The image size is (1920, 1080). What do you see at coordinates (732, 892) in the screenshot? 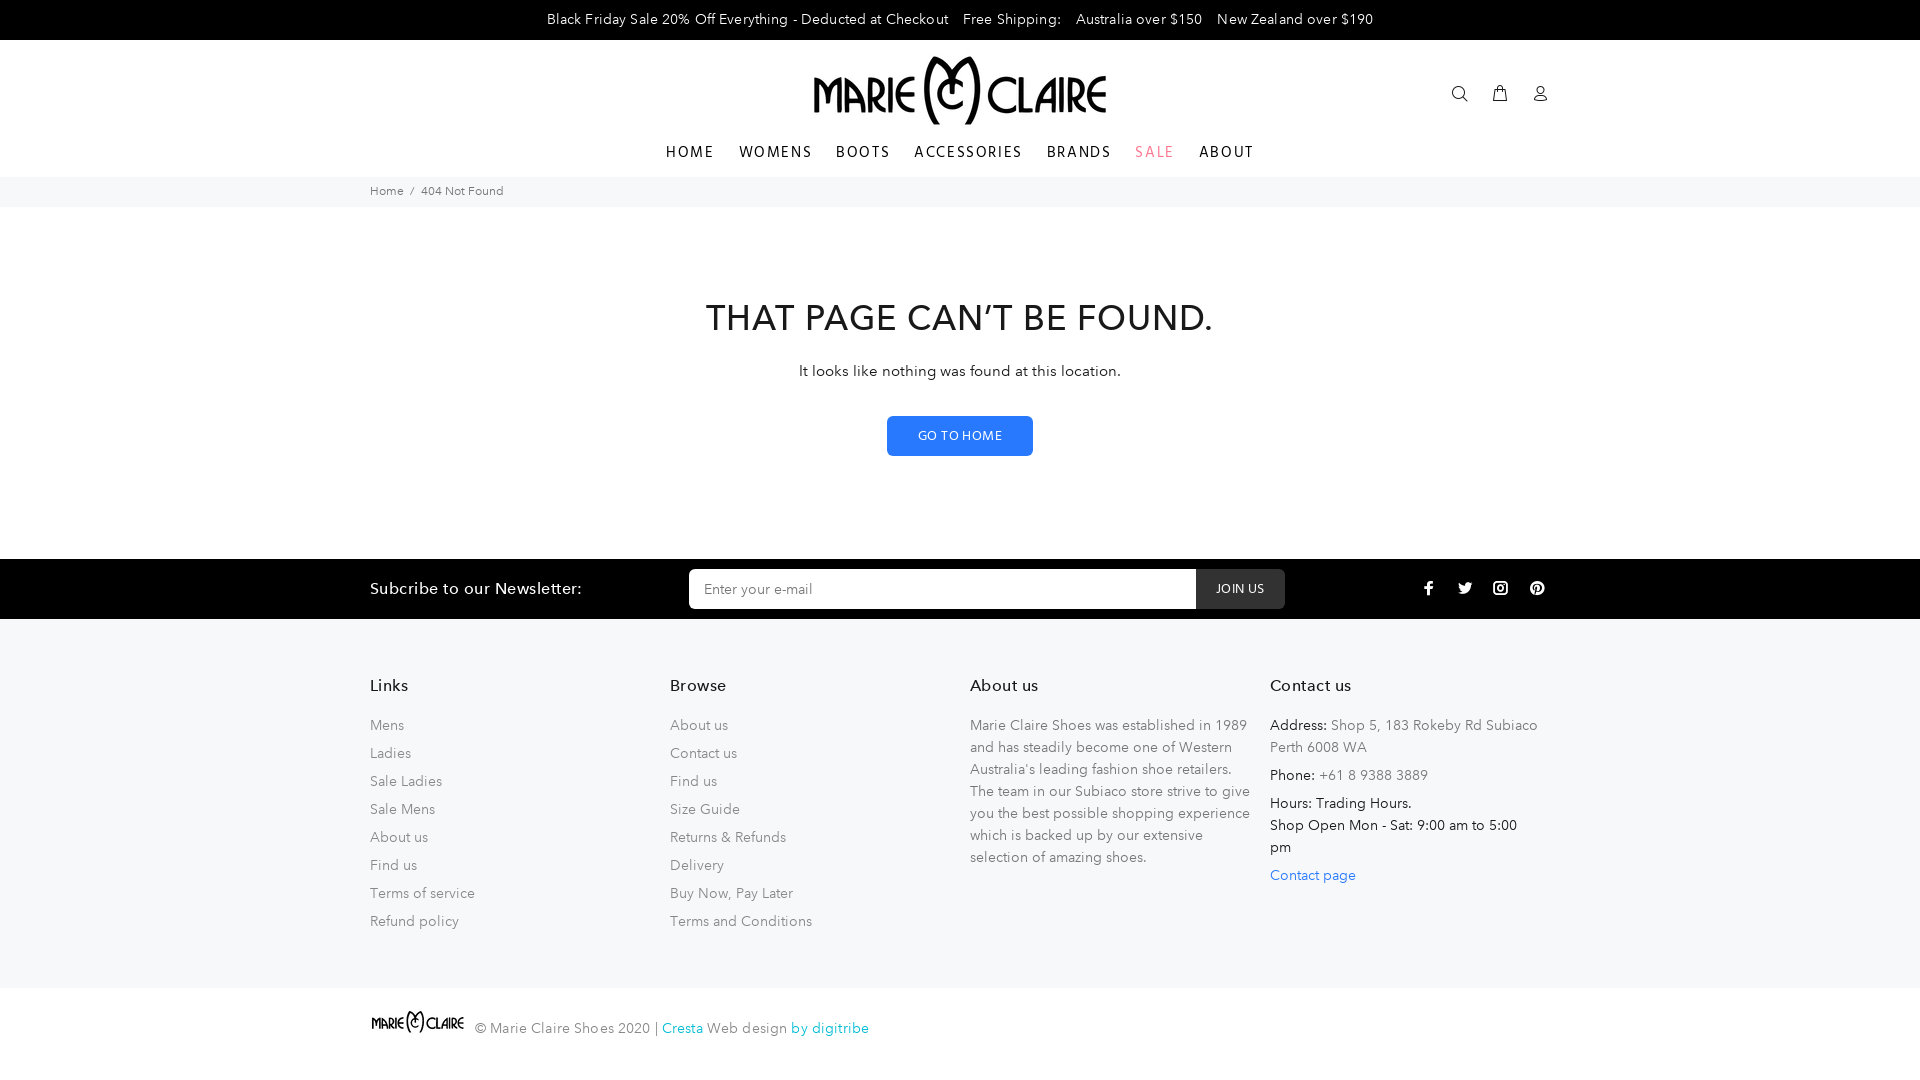
I see `Buy Now, Pay Later` at bounding box center [732, 892].